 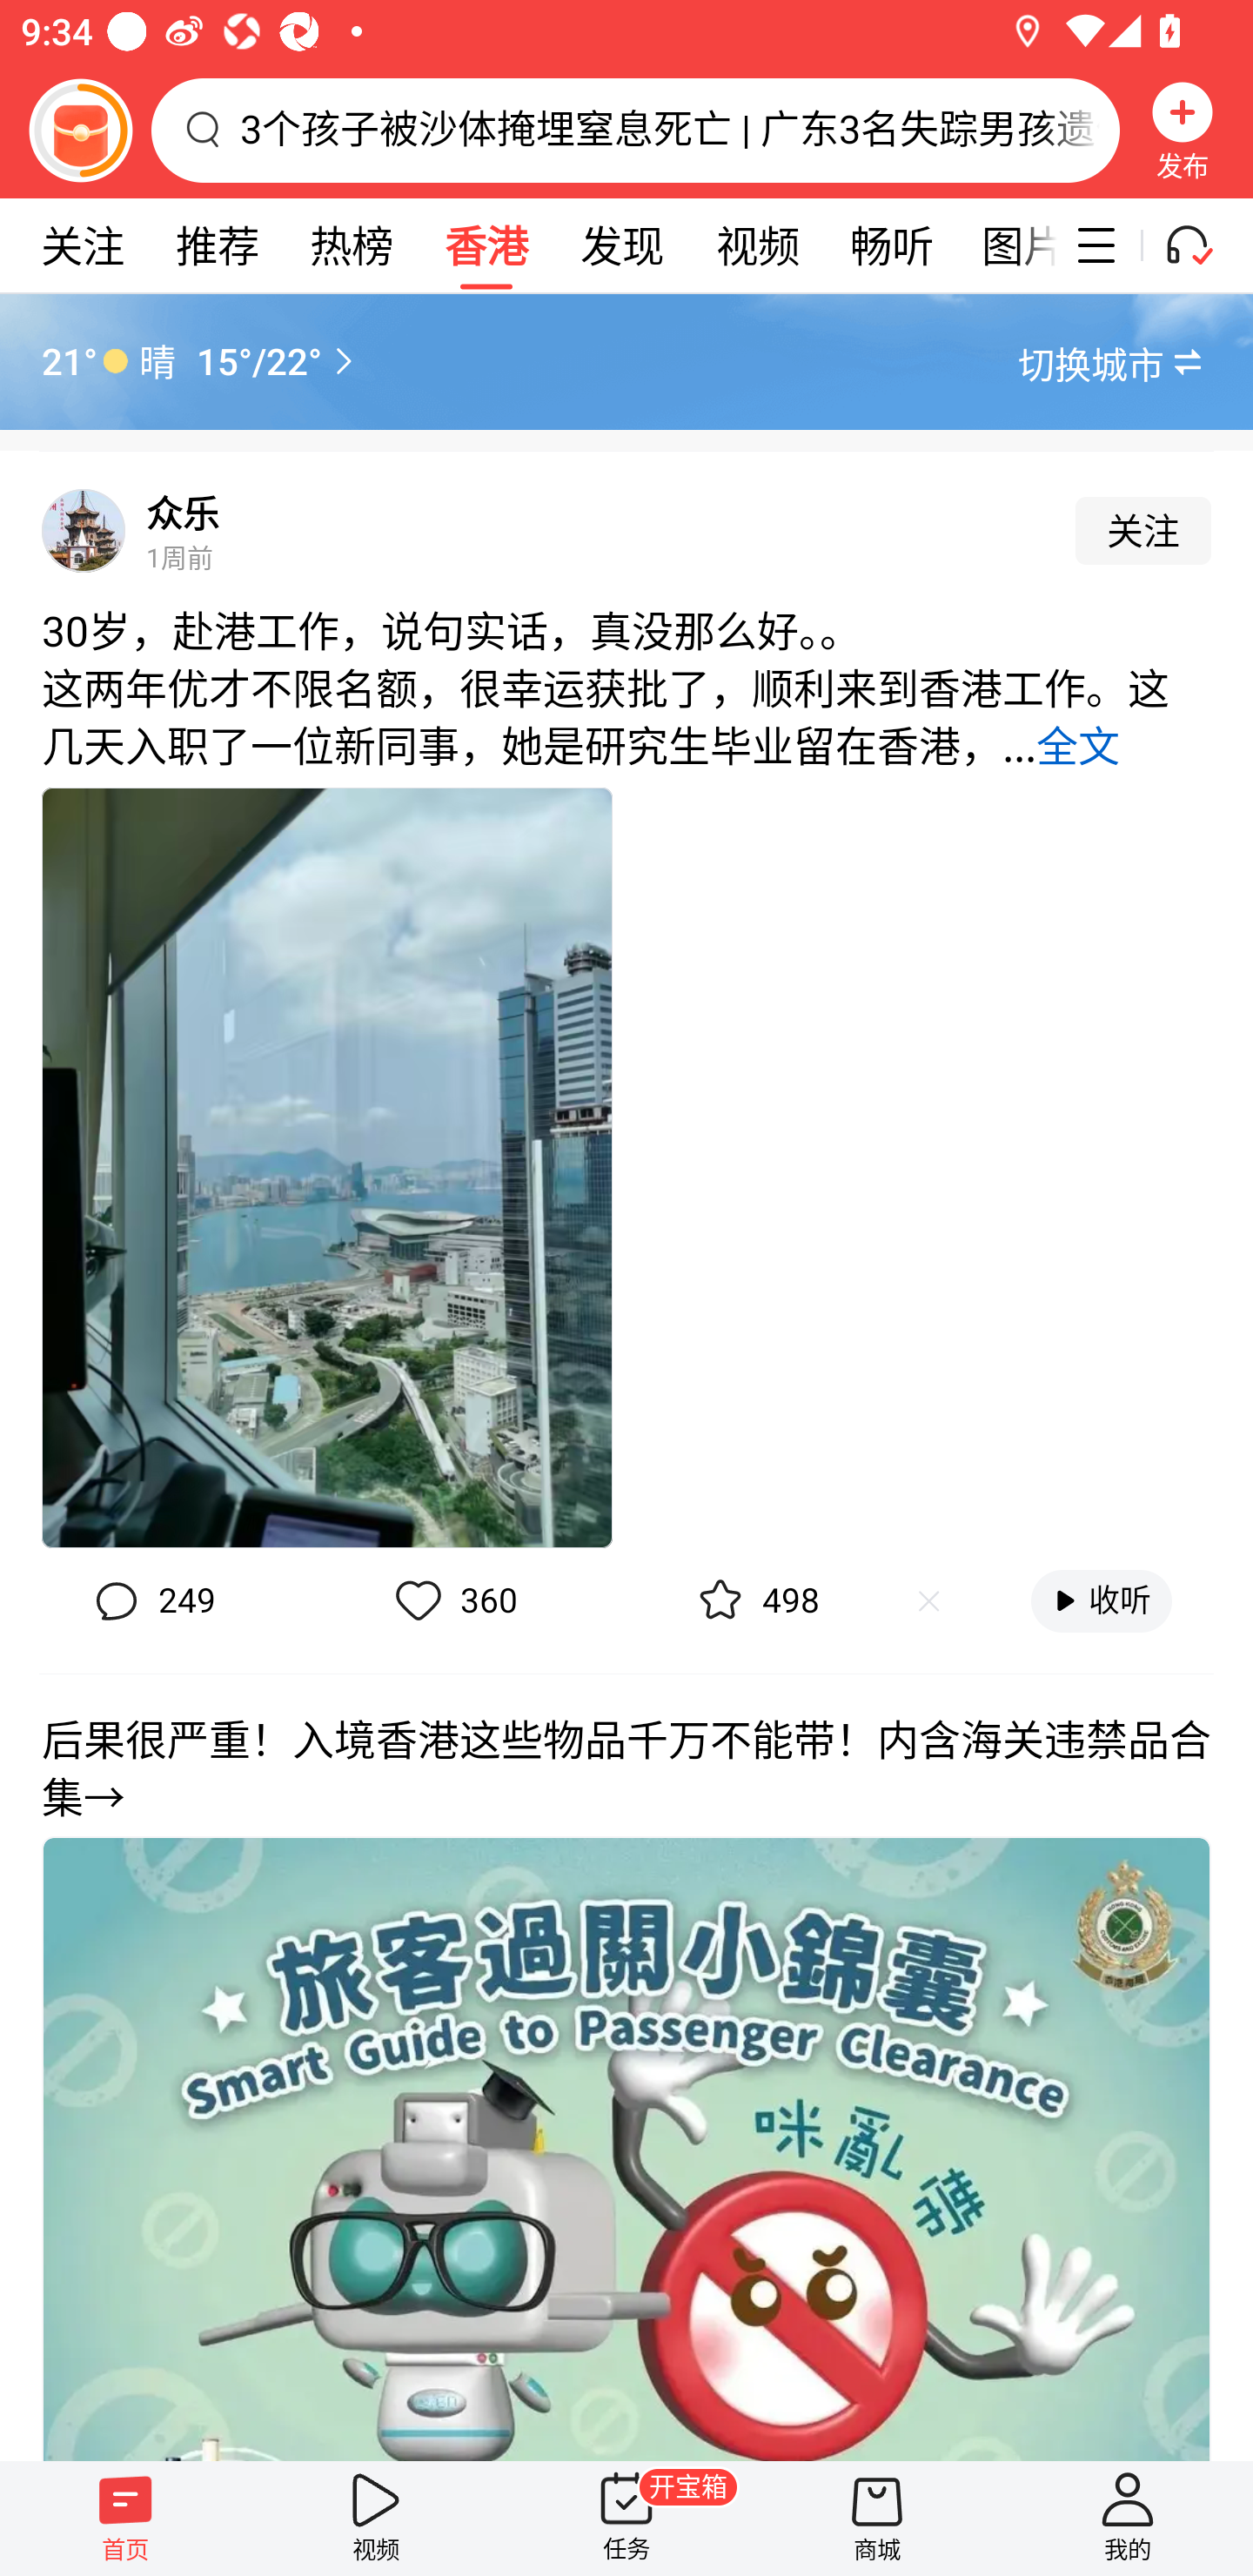 What do you see at coordinates (1203, 245) in the screenshot?
I see `听一听开关` at bounding box center [1203, 245].